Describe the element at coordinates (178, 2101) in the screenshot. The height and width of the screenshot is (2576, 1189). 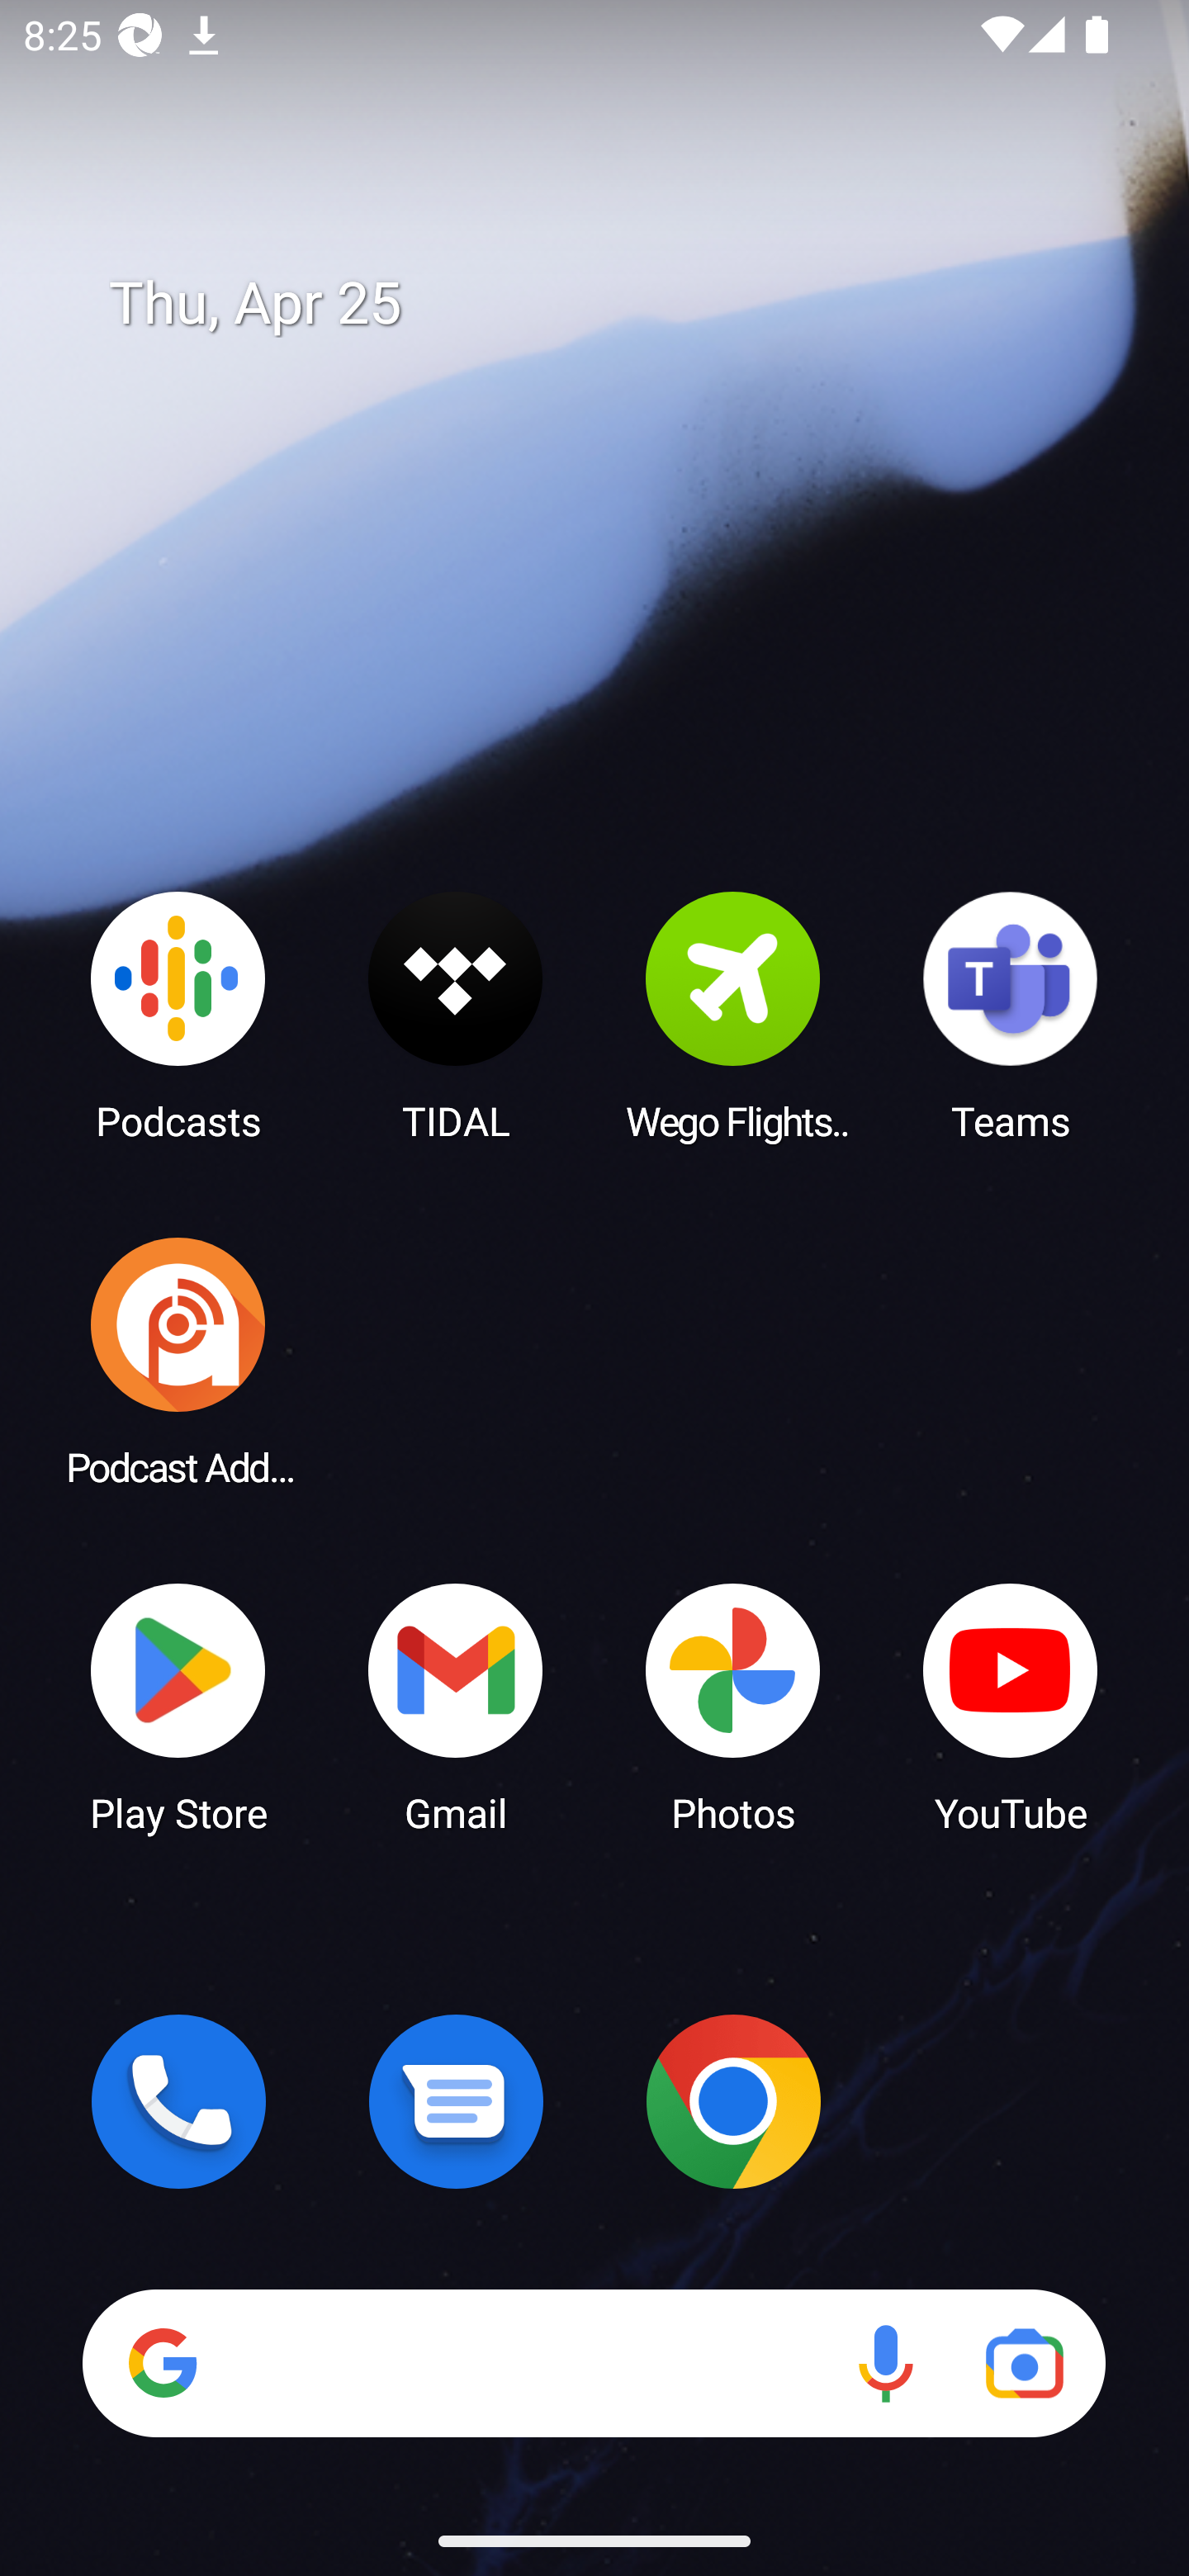
I see `Phone` at that location.